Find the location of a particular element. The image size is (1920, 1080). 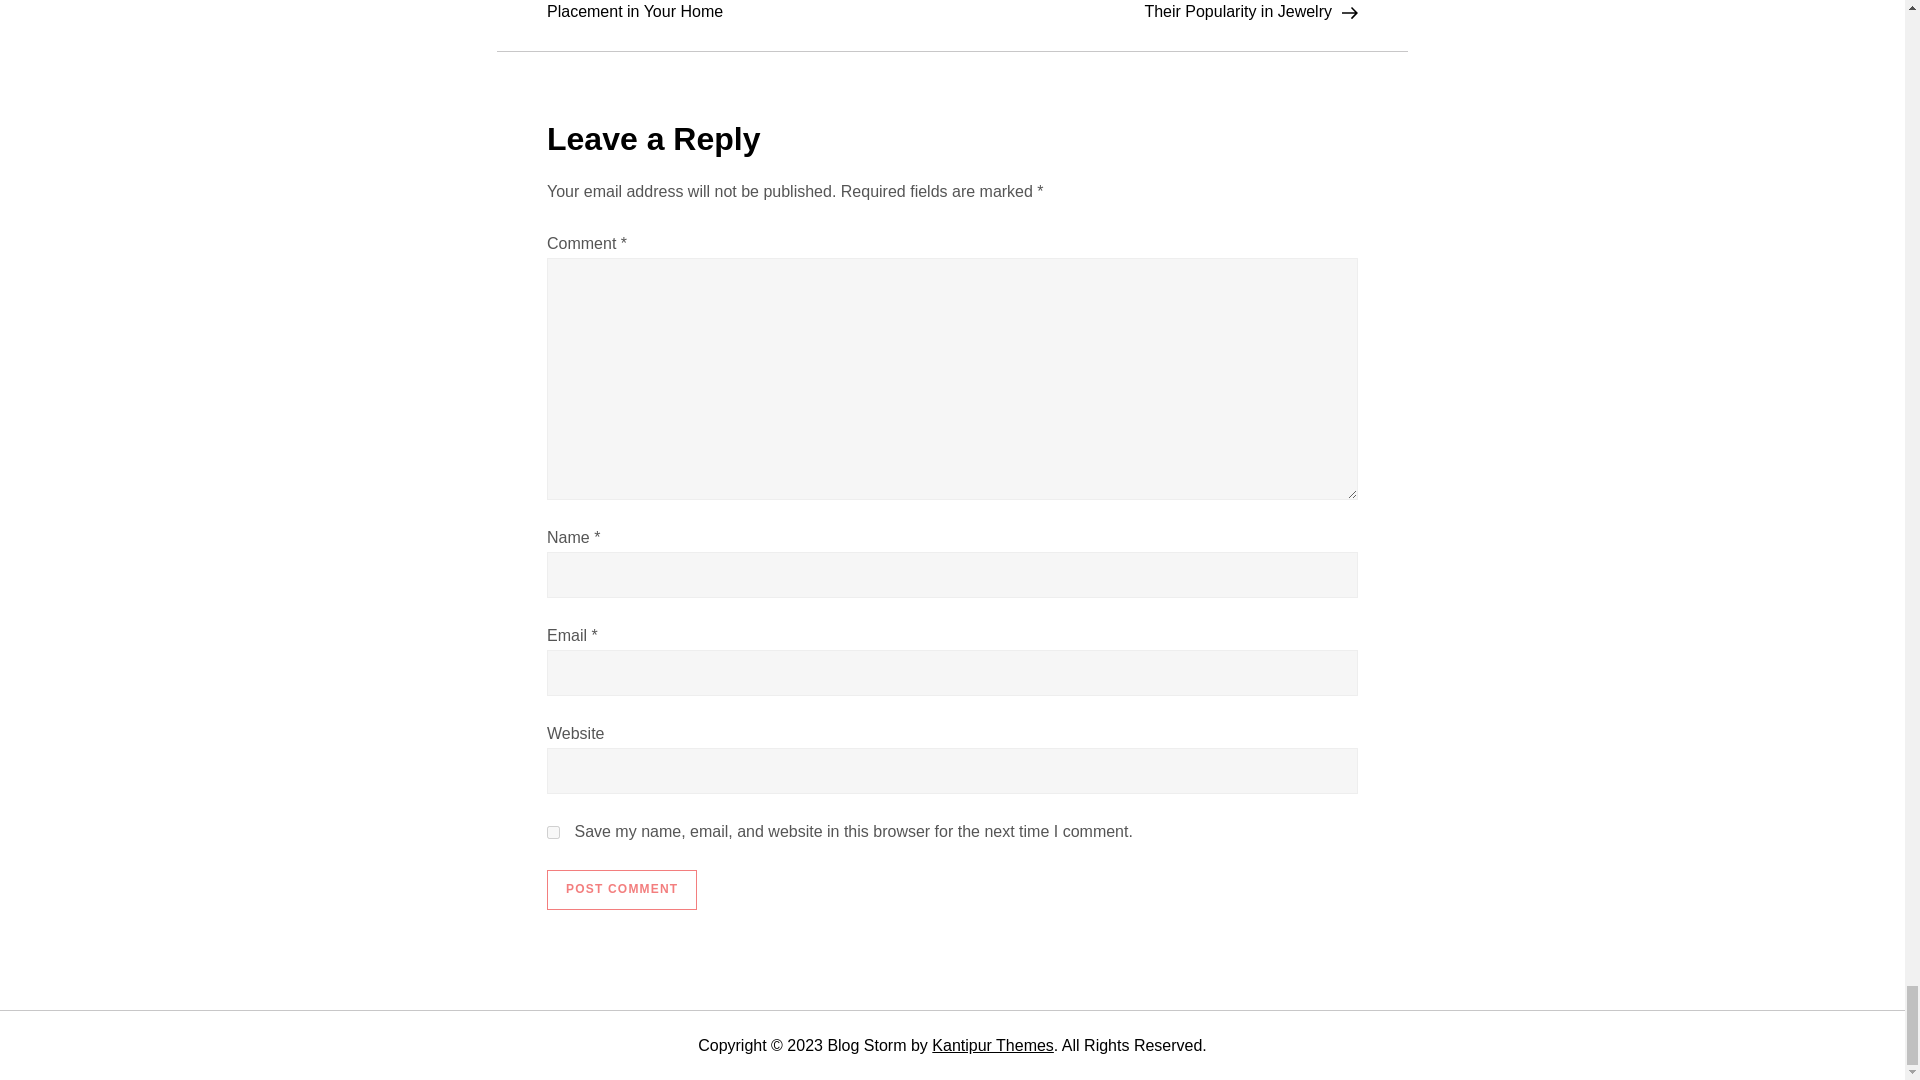

Kantipur Themes is located at coordinates (992, 1045).